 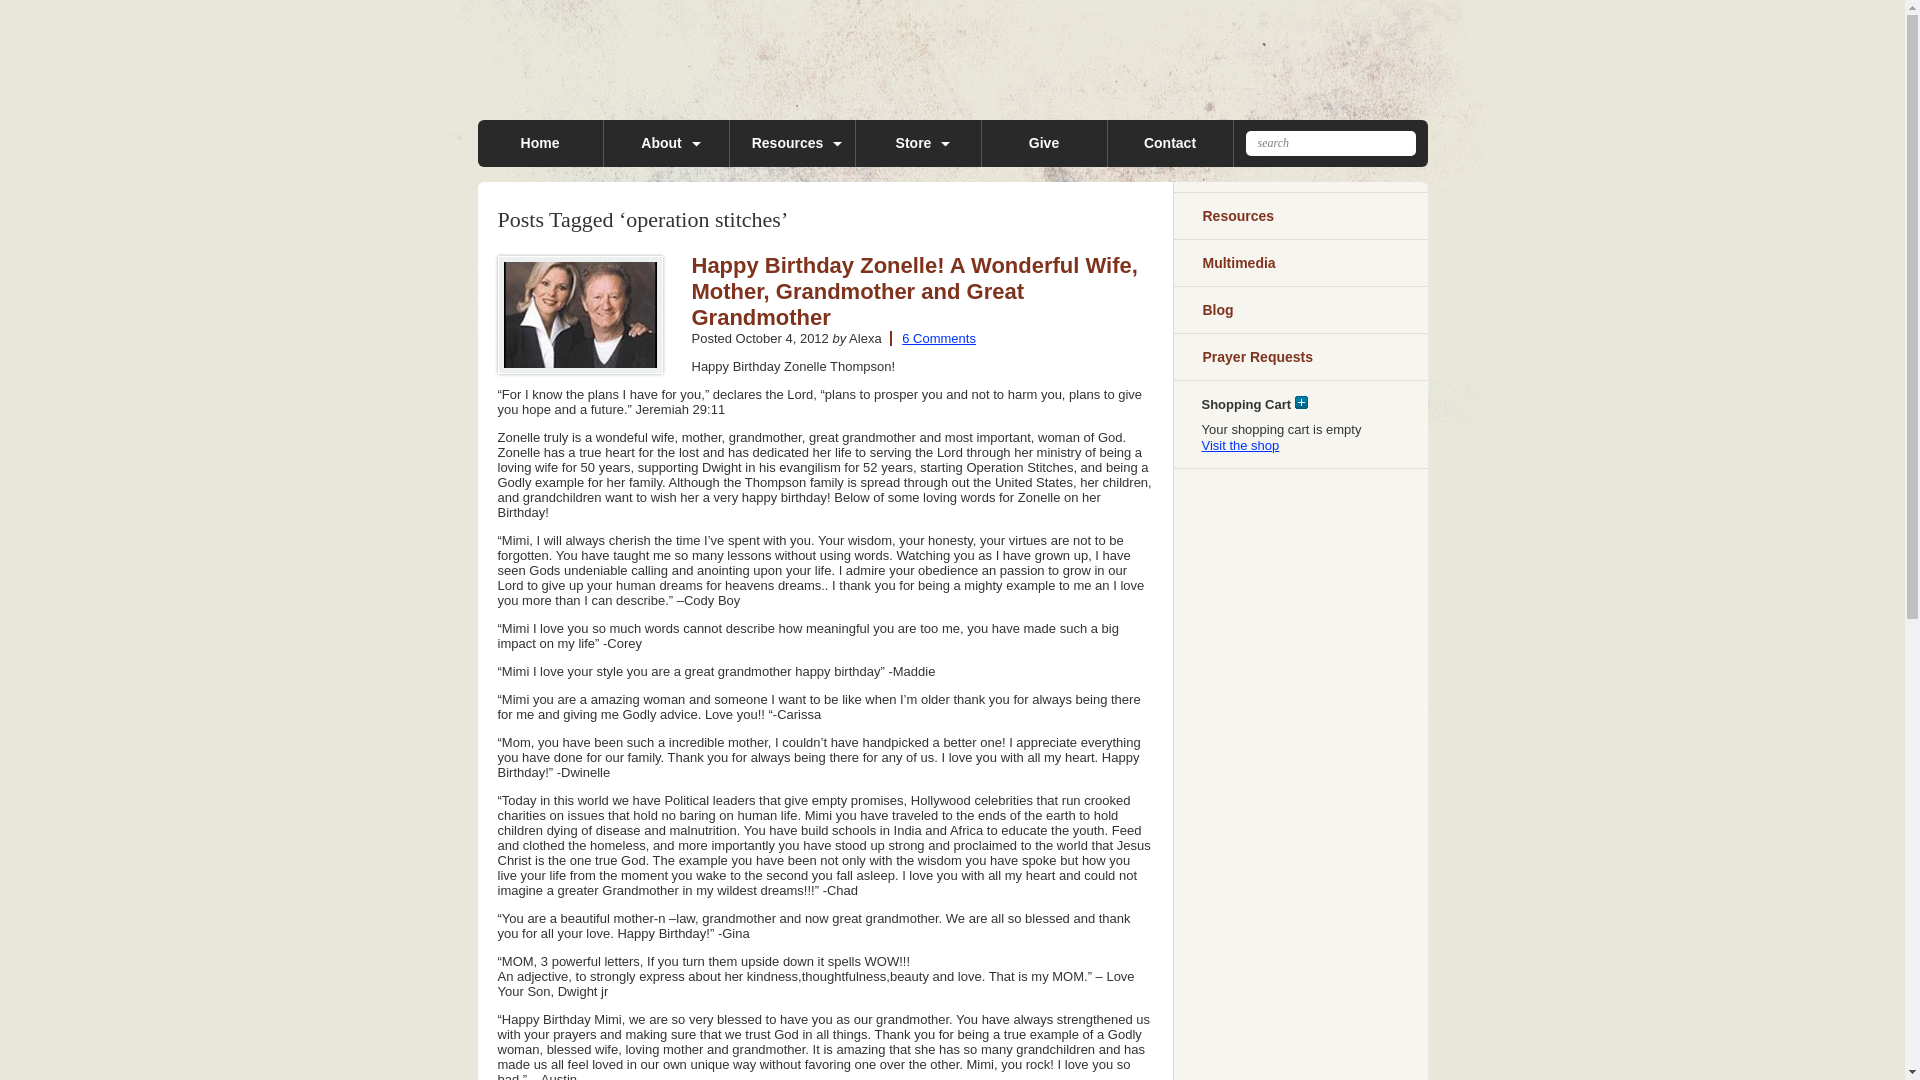 What do you see at coordinates (1331, 142) in the screenshot?
I see `search` at bounding box center [1331, 142].